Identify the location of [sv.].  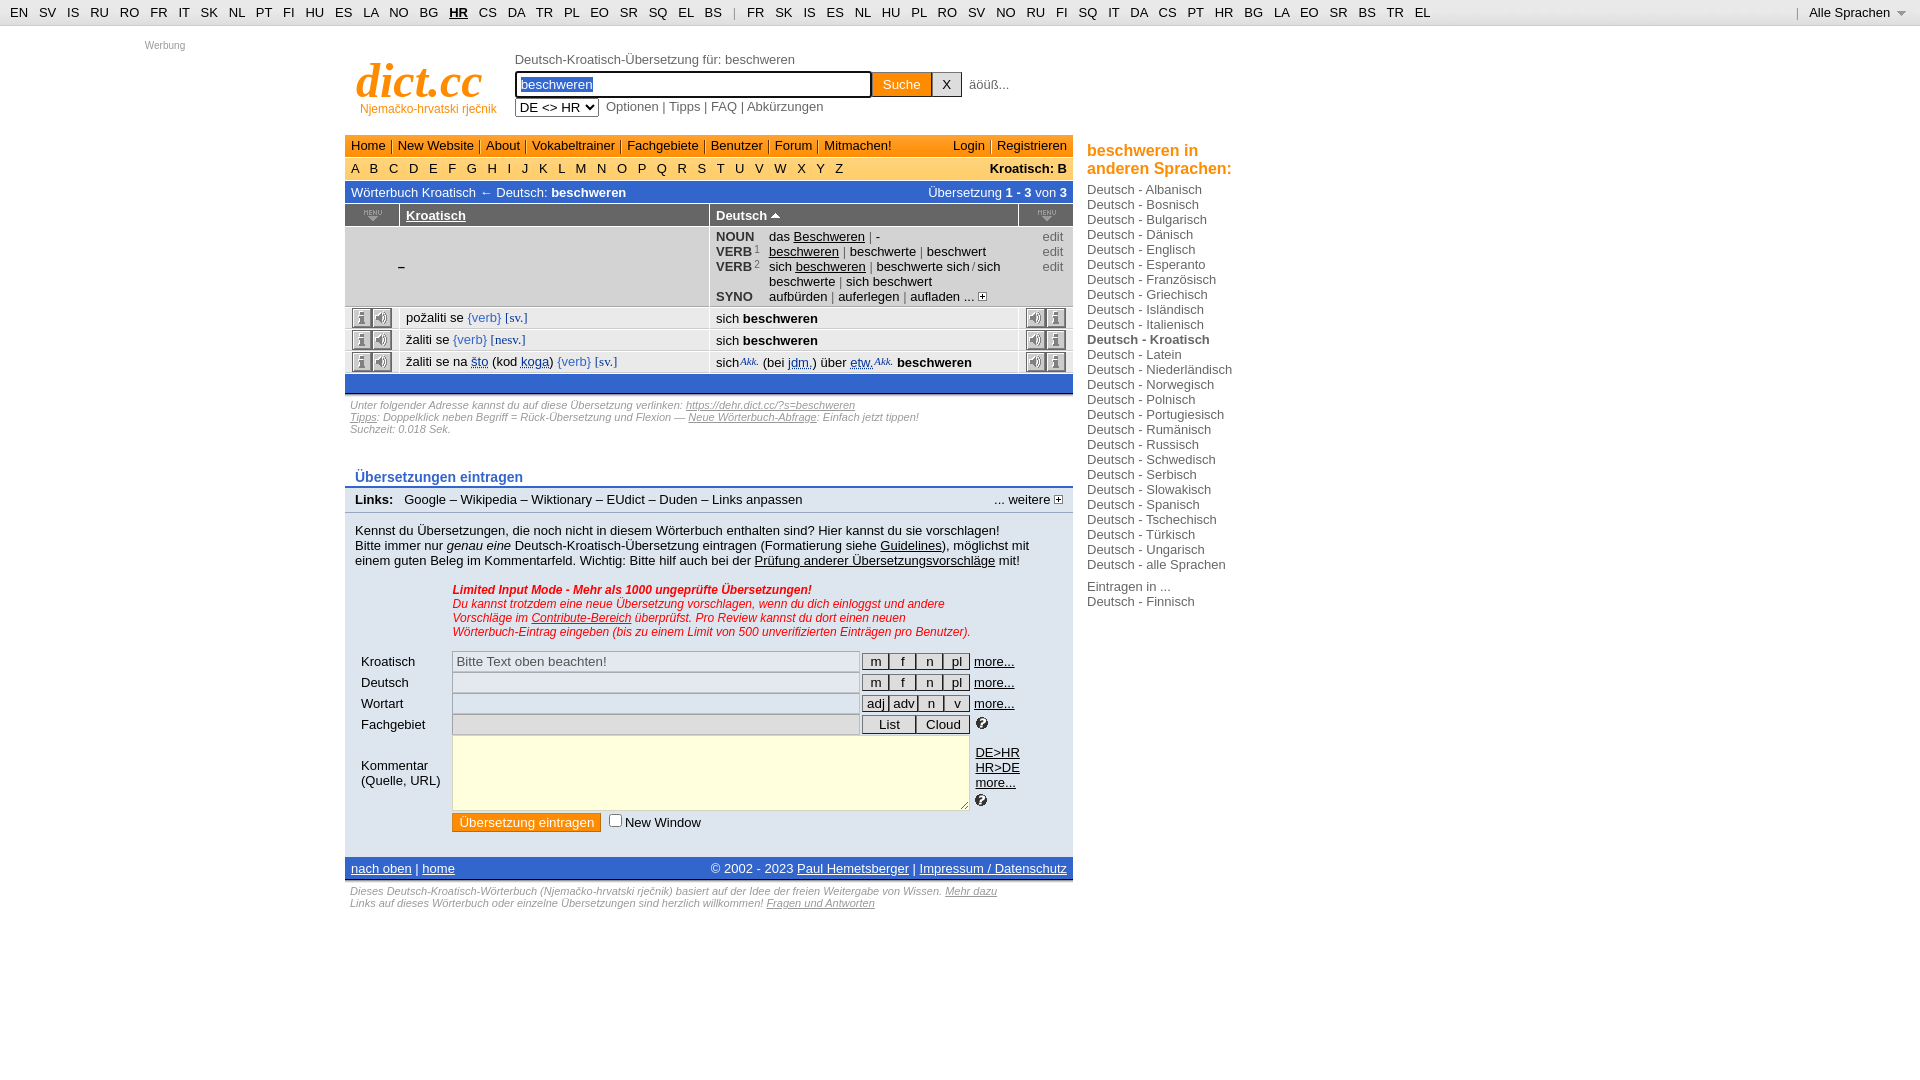
(516, 318).